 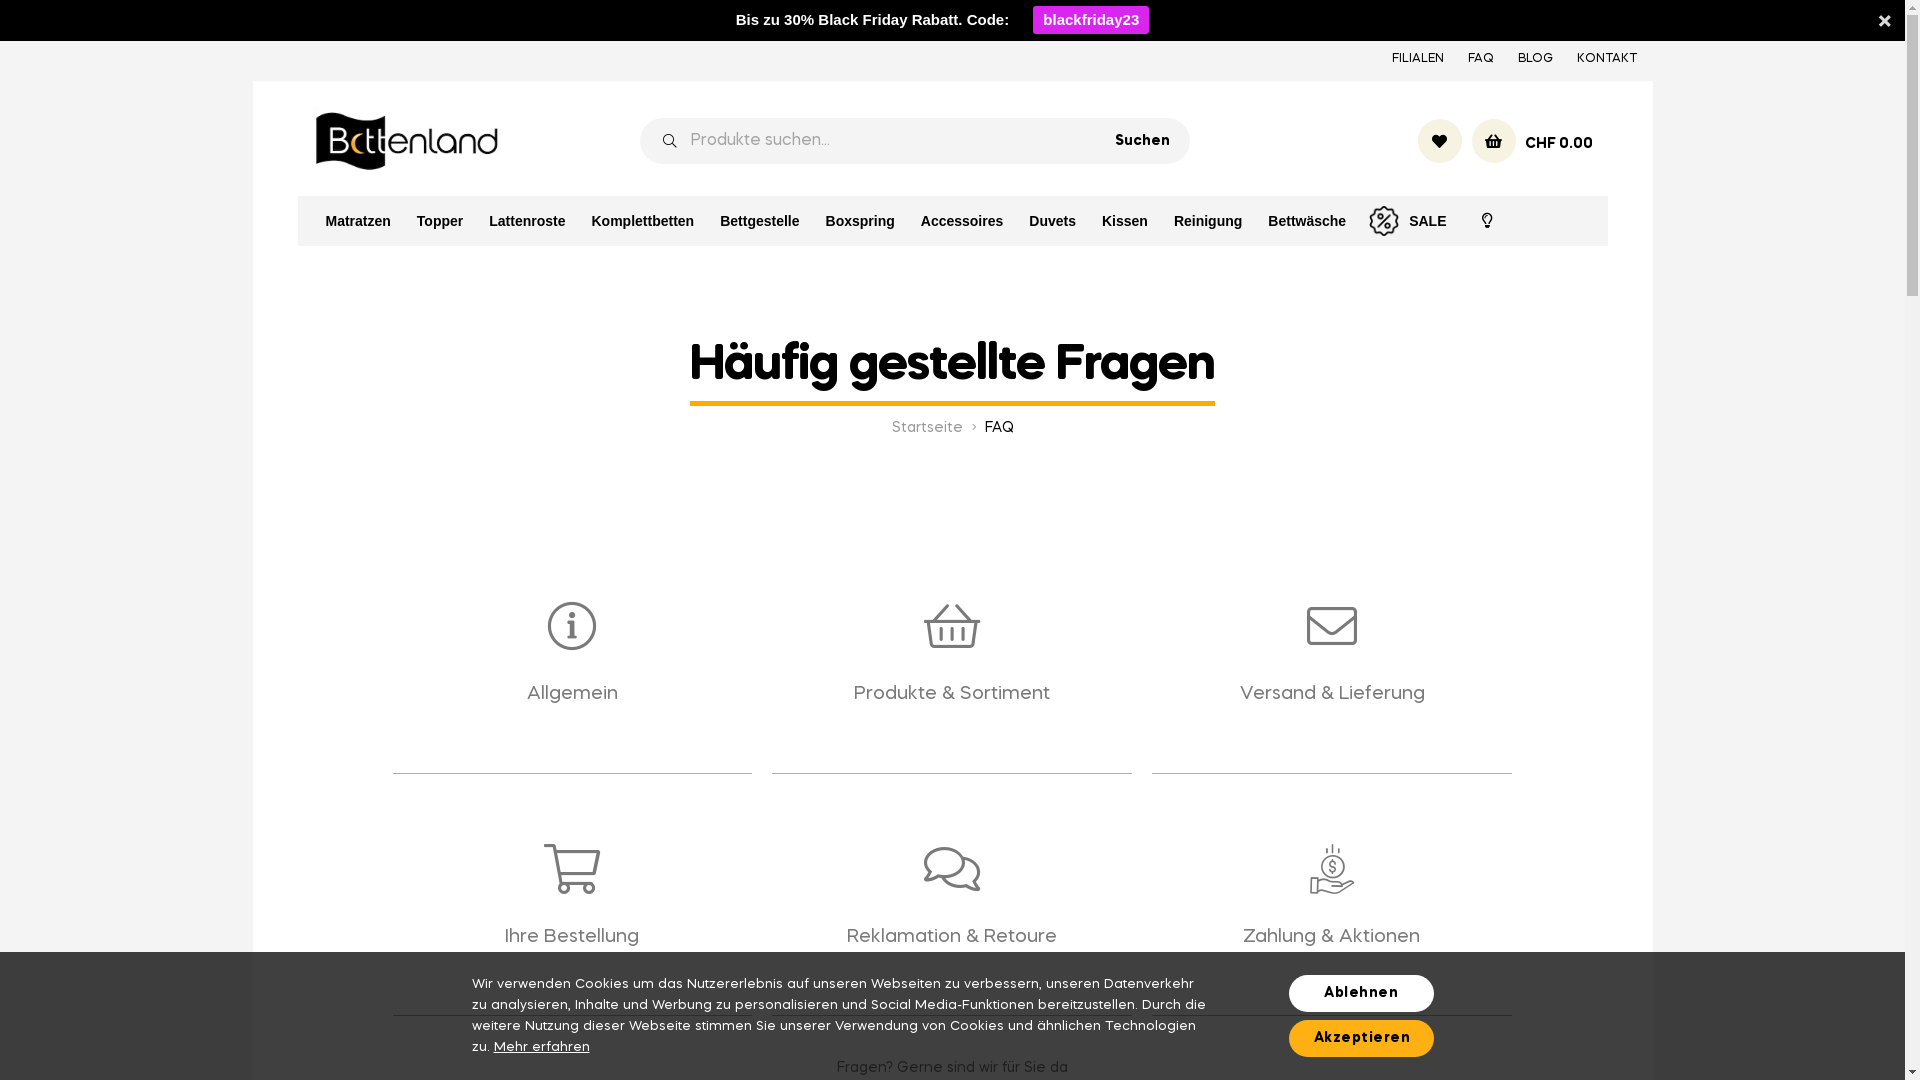 What do you see at coordinates (527, 221) in the screenshot?
I see `Lattenroste` at bounding box center [527, 221].